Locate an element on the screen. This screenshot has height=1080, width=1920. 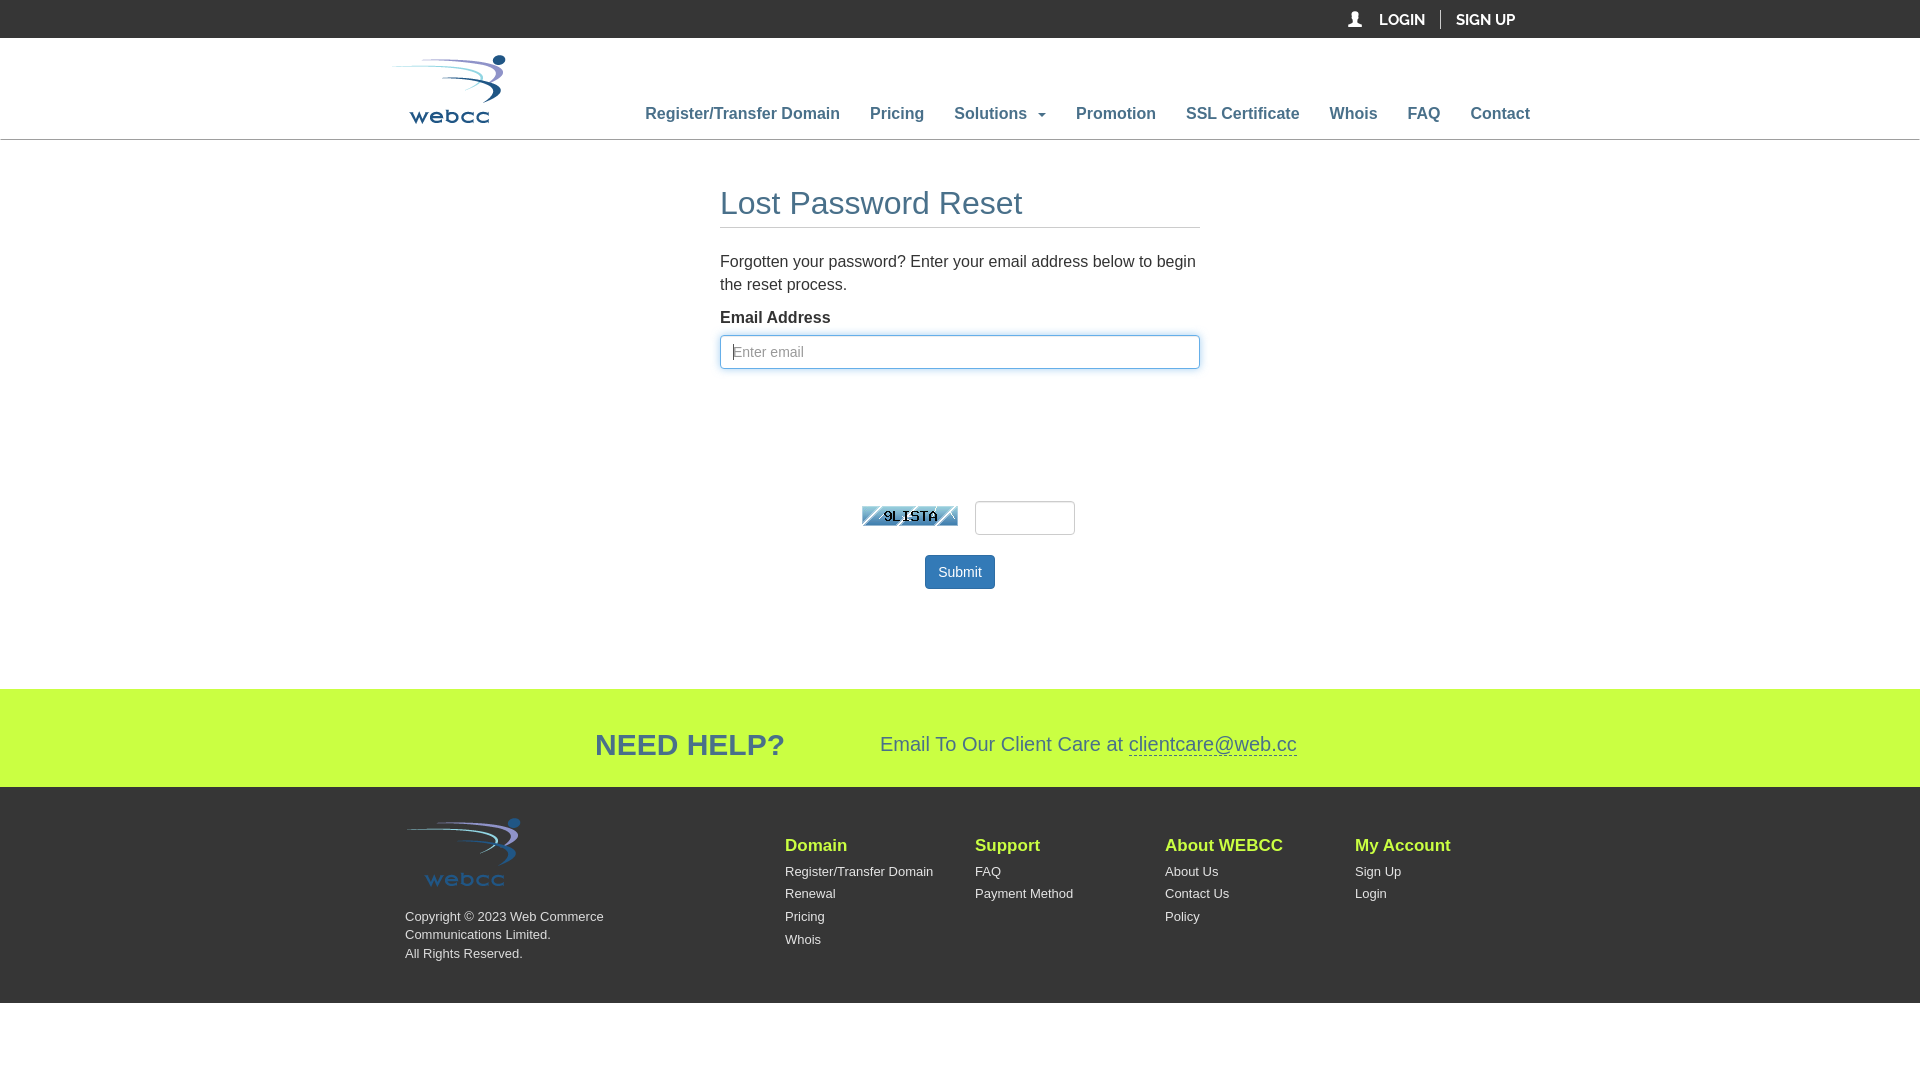
Policy is located at coordinates (1182, 916).